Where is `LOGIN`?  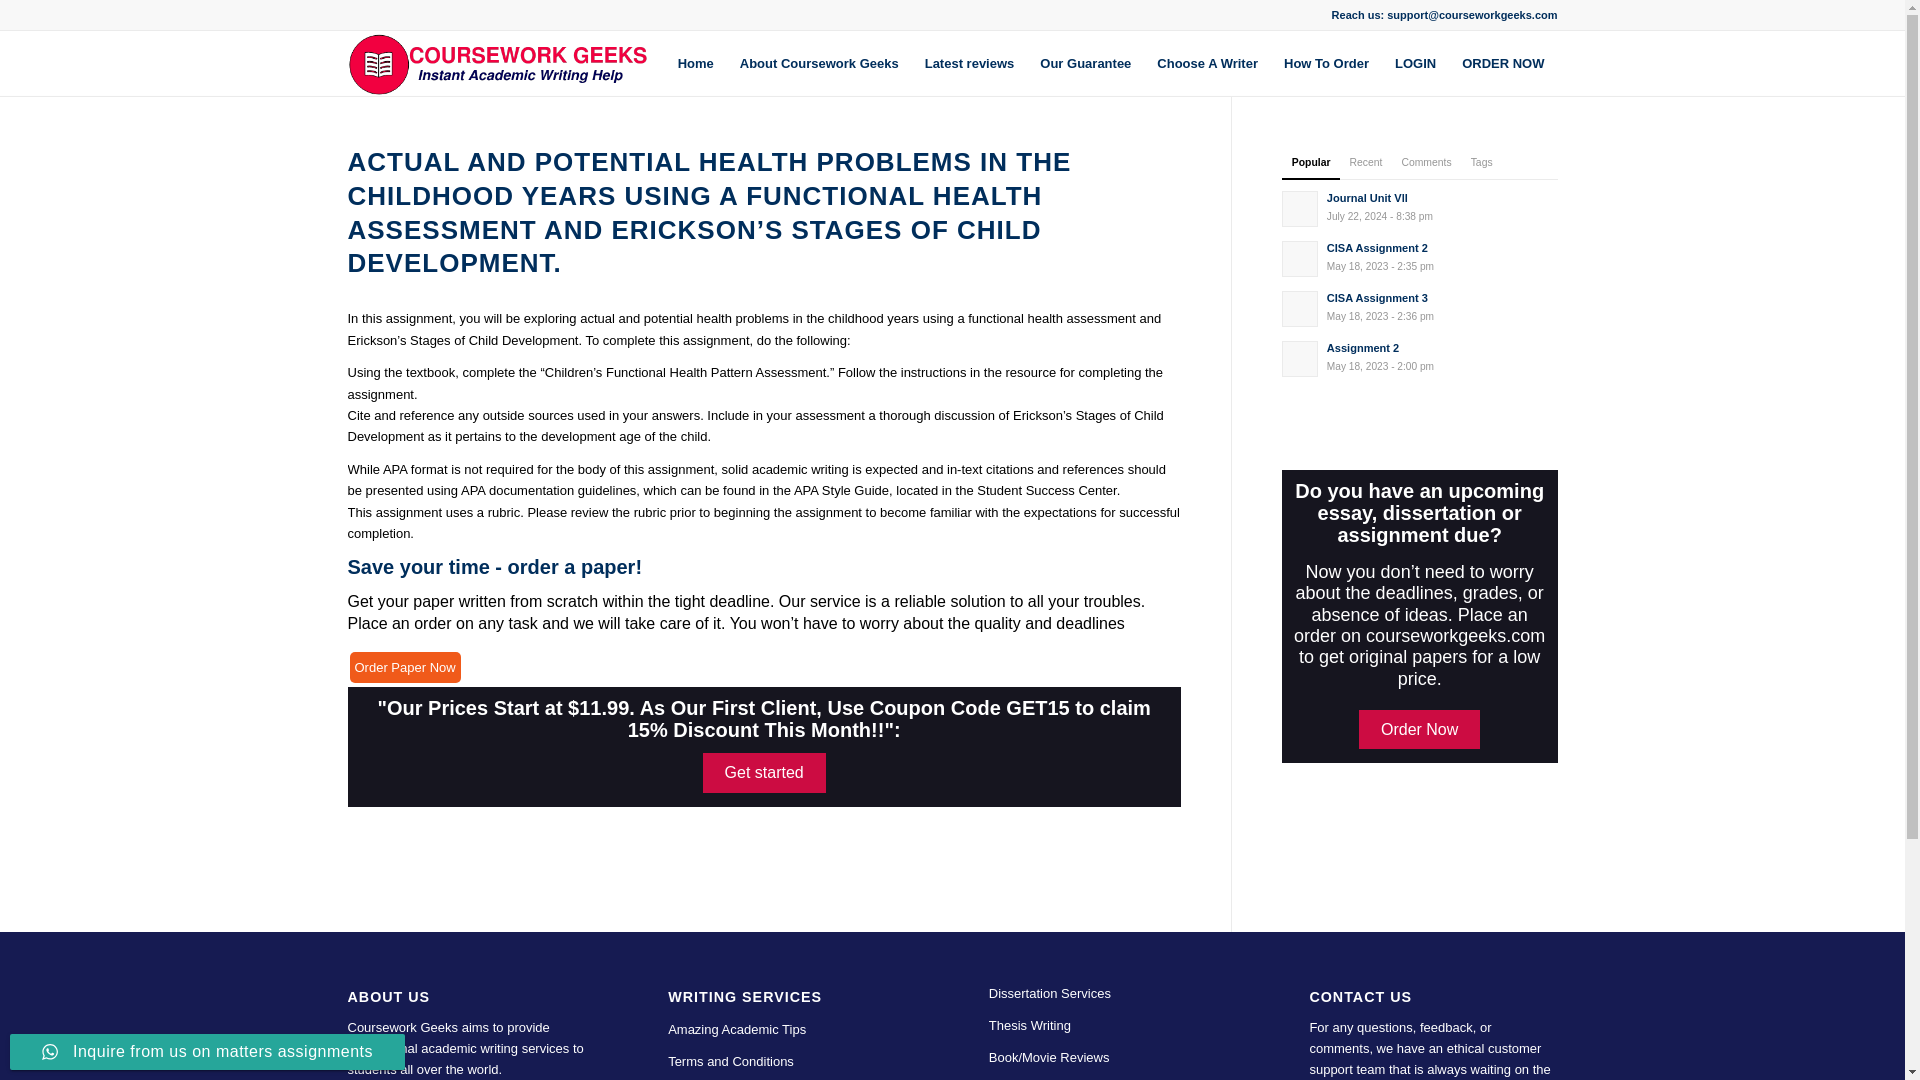 LOGIN is located at coordinates (404, 667).